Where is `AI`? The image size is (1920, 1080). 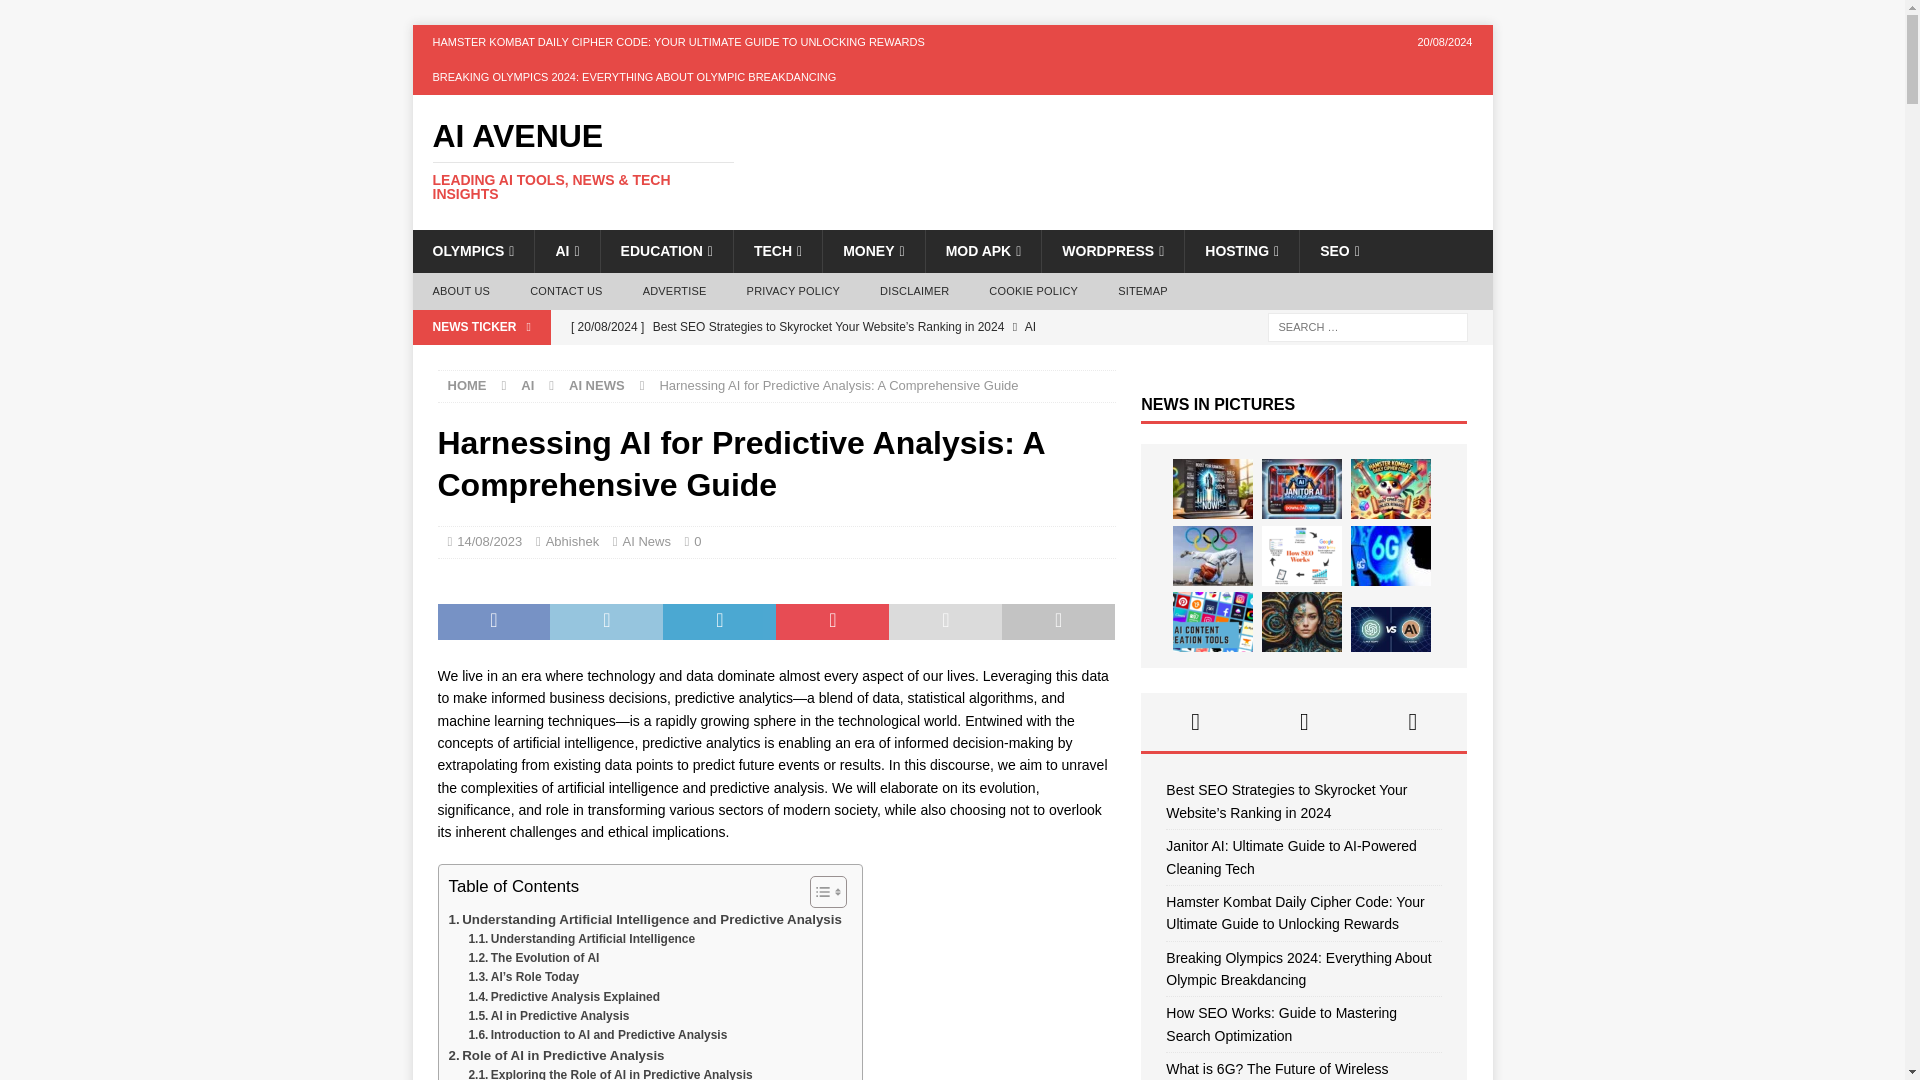 AI is located at coordinates (566, 251).